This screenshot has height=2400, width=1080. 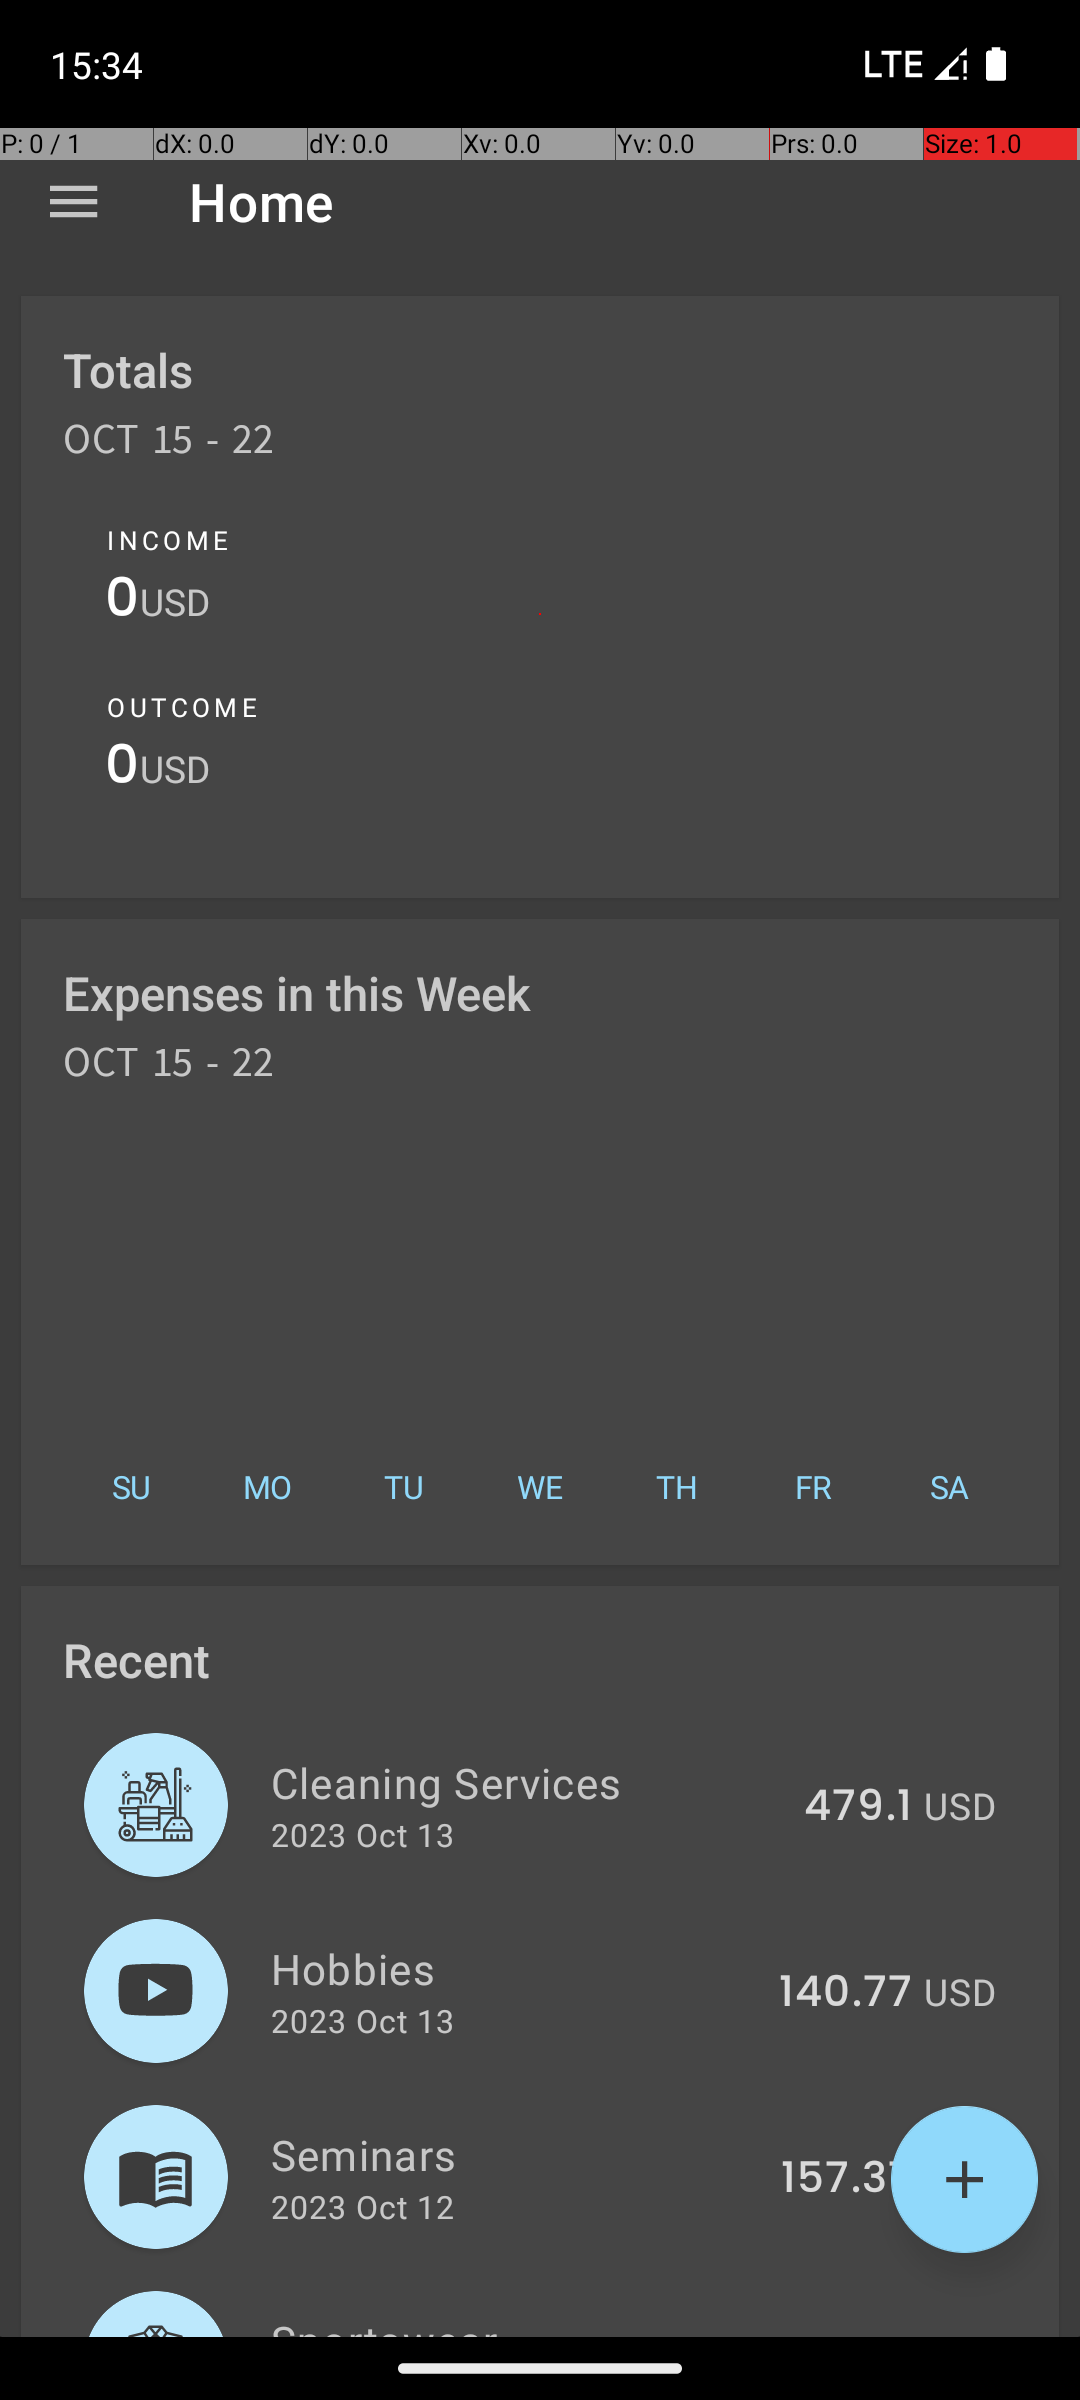 I want to click on 2023 Oct 12, so click(x=362, y=2206).